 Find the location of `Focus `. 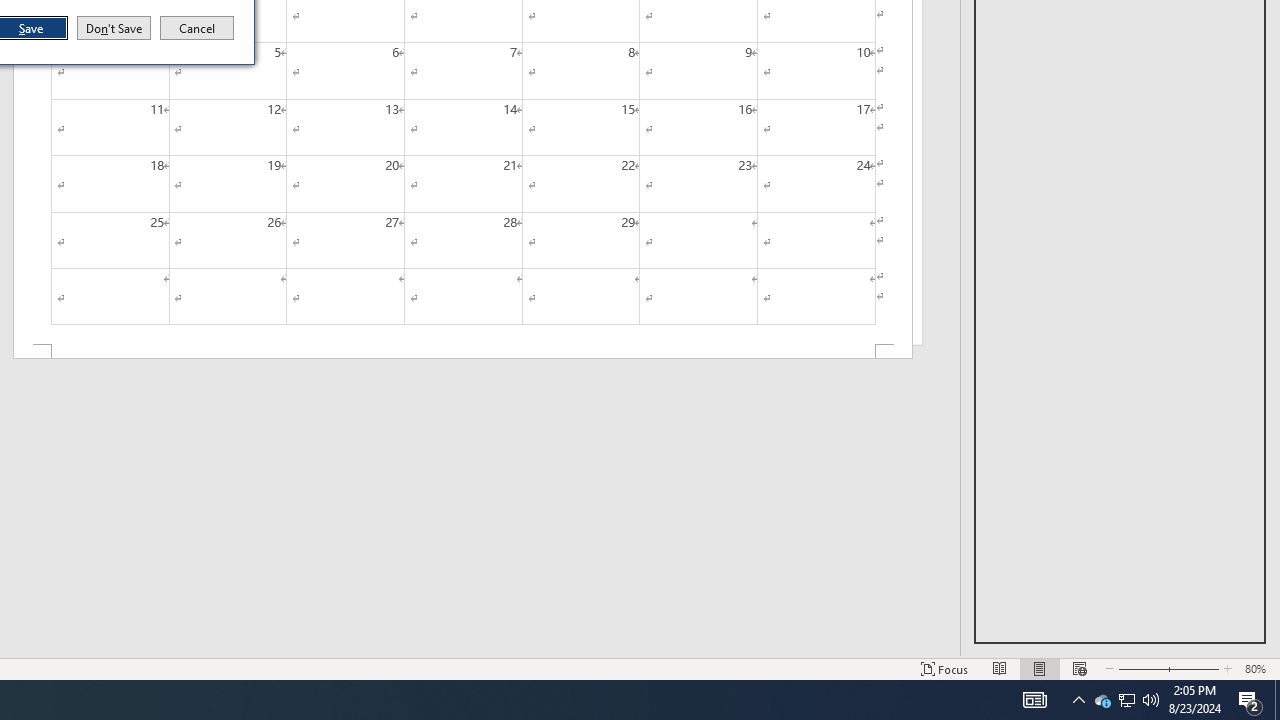

Focus  is located at coordinates (944, 668).